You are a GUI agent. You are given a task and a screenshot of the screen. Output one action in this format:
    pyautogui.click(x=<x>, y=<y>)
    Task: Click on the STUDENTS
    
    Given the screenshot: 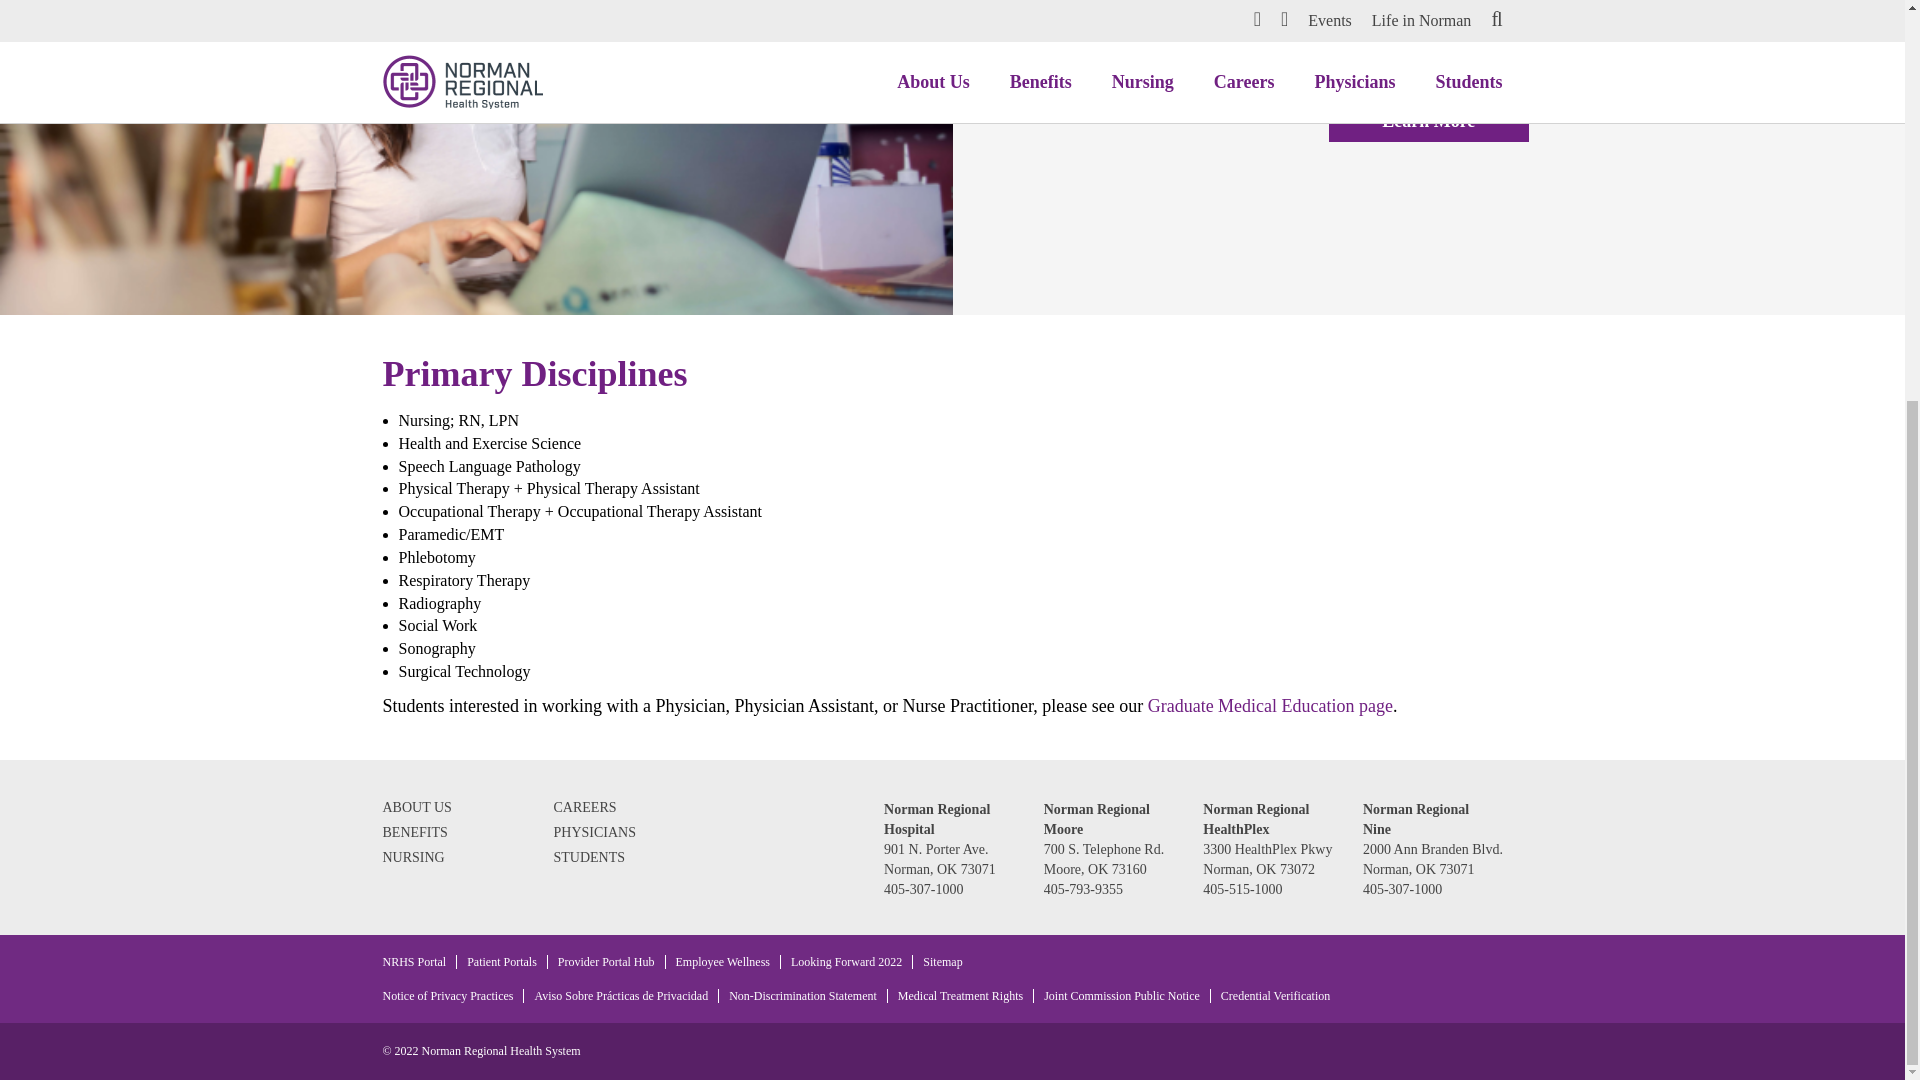 What is the action you would take?
    pyautogui.click(x=590, y=857)
    